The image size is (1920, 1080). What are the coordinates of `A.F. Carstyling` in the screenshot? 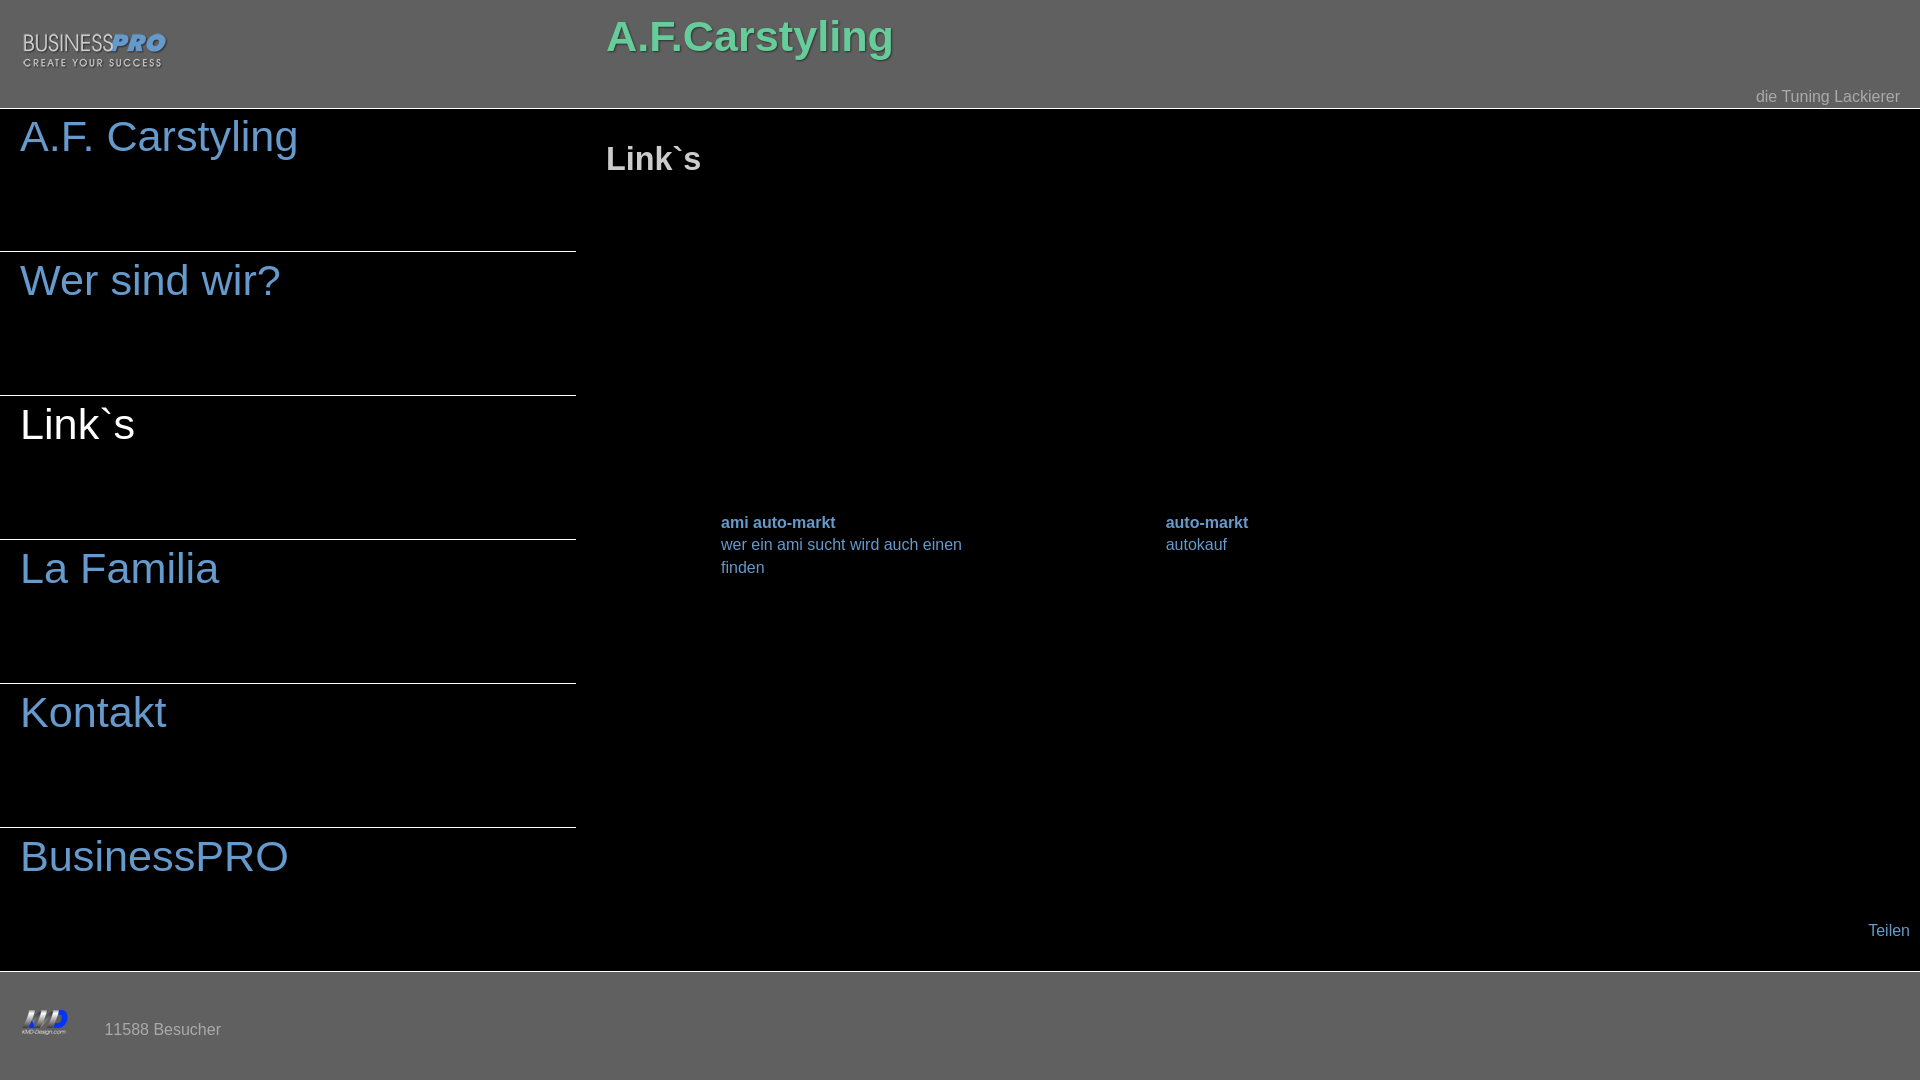 It's located at (288, 180).